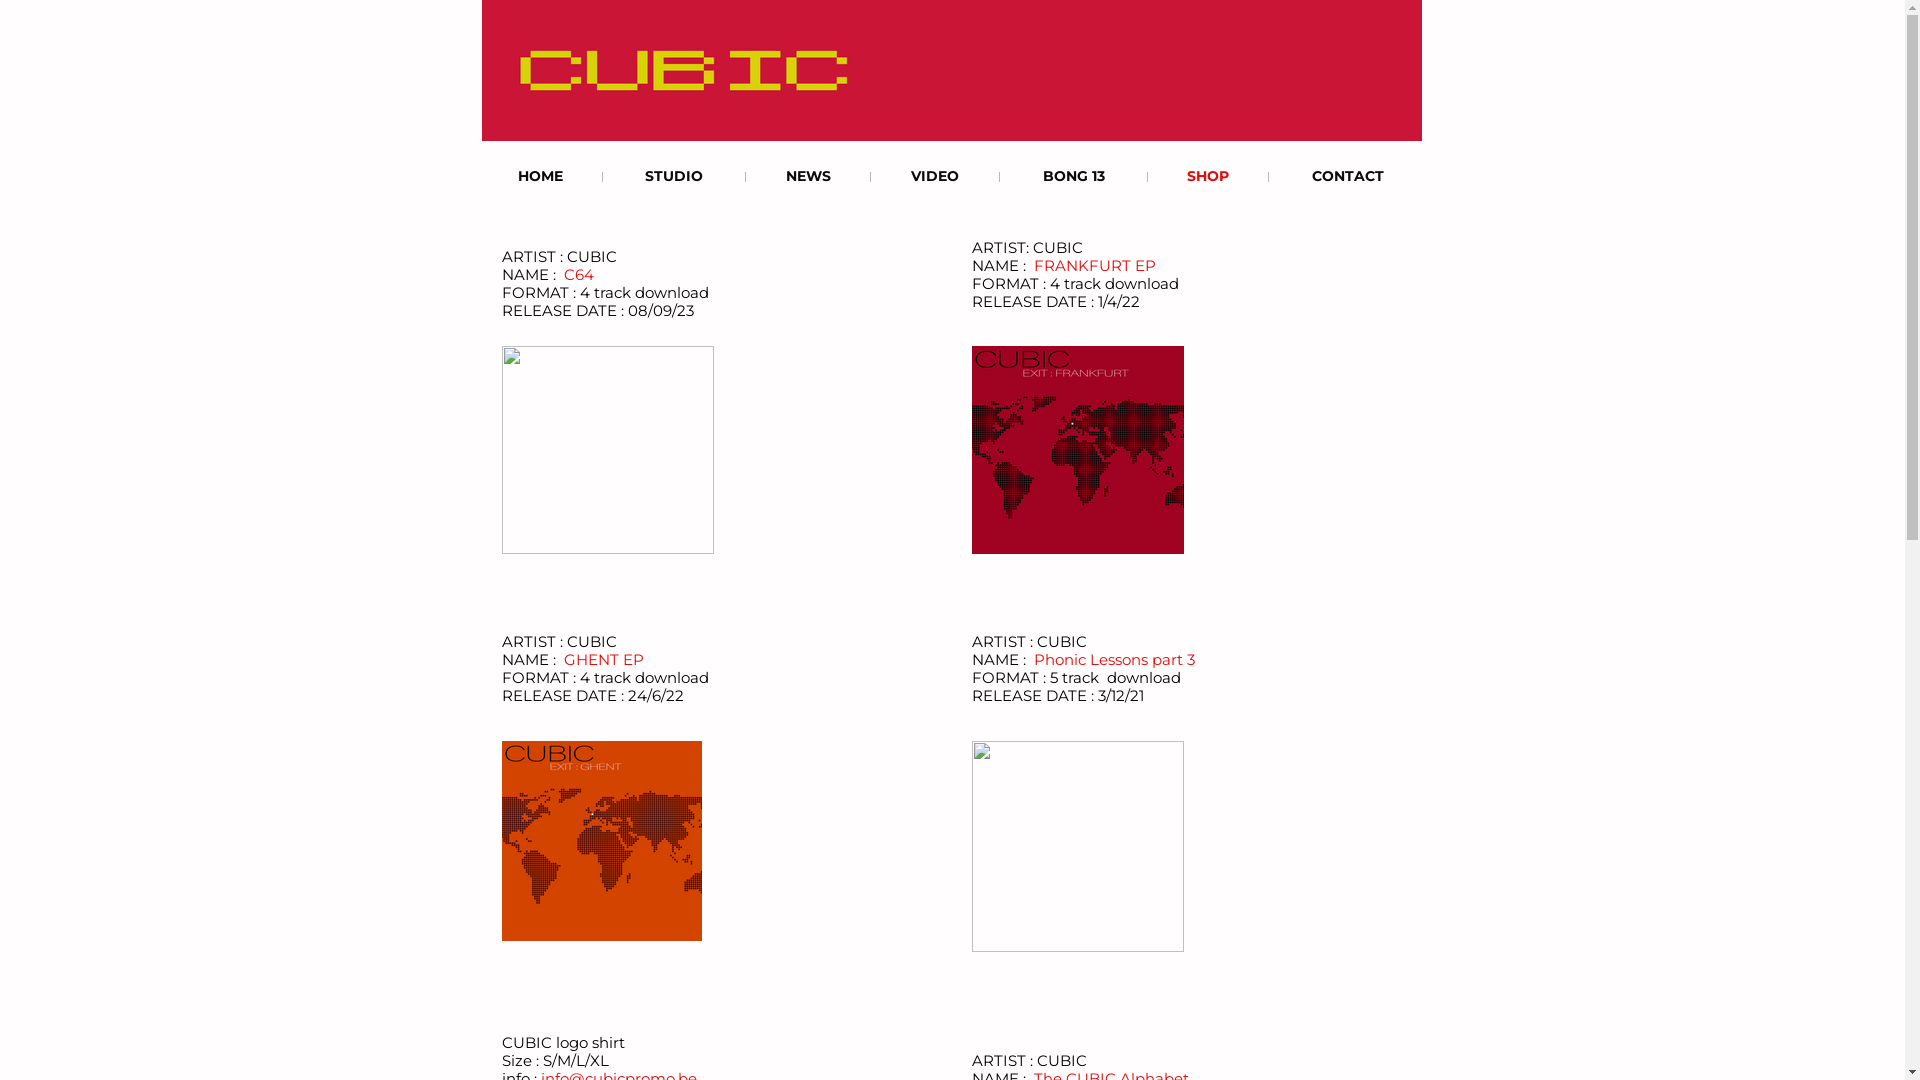 The height and width of the screenshot is (1080, 1920). What do you see at coordinates (604, 660) in the screenshot?
I see `GHENT EP` at bounding box center [604, 660].